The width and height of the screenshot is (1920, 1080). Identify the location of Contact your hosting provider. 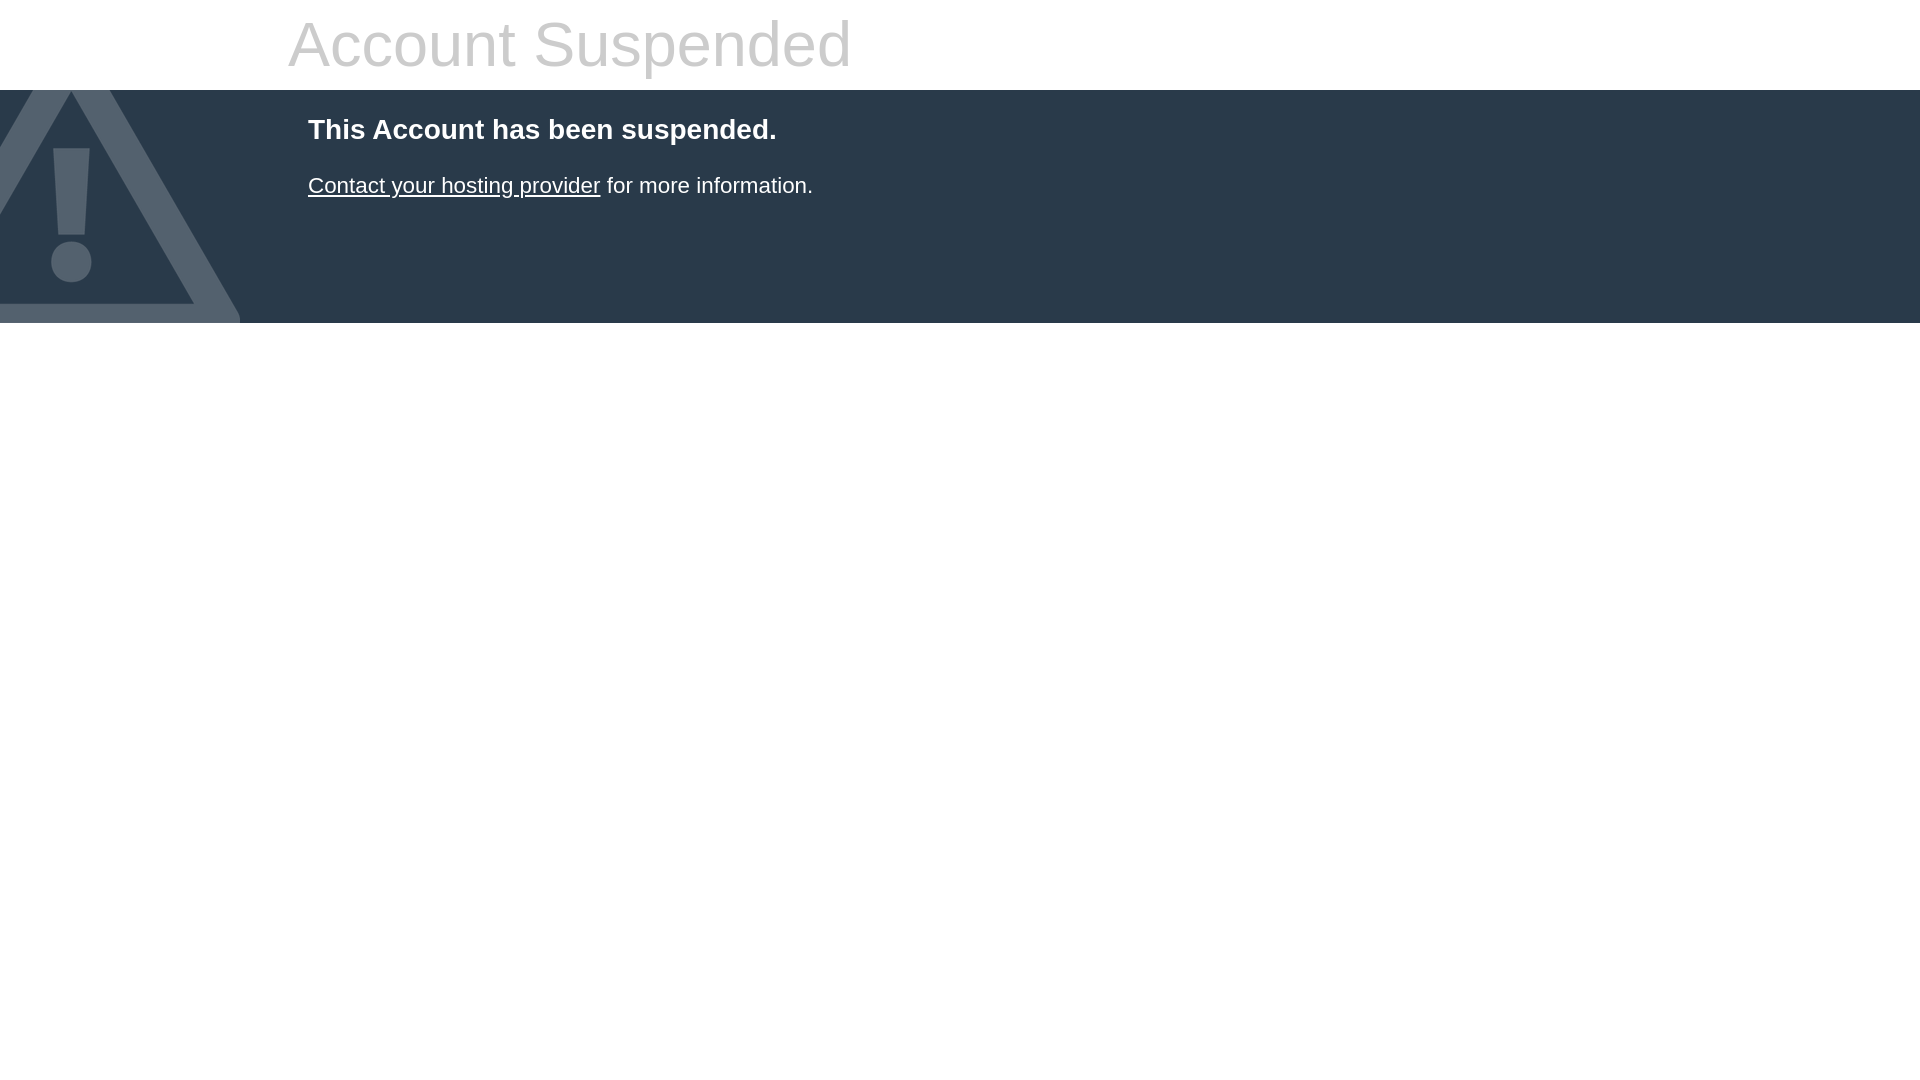
(453, 184).